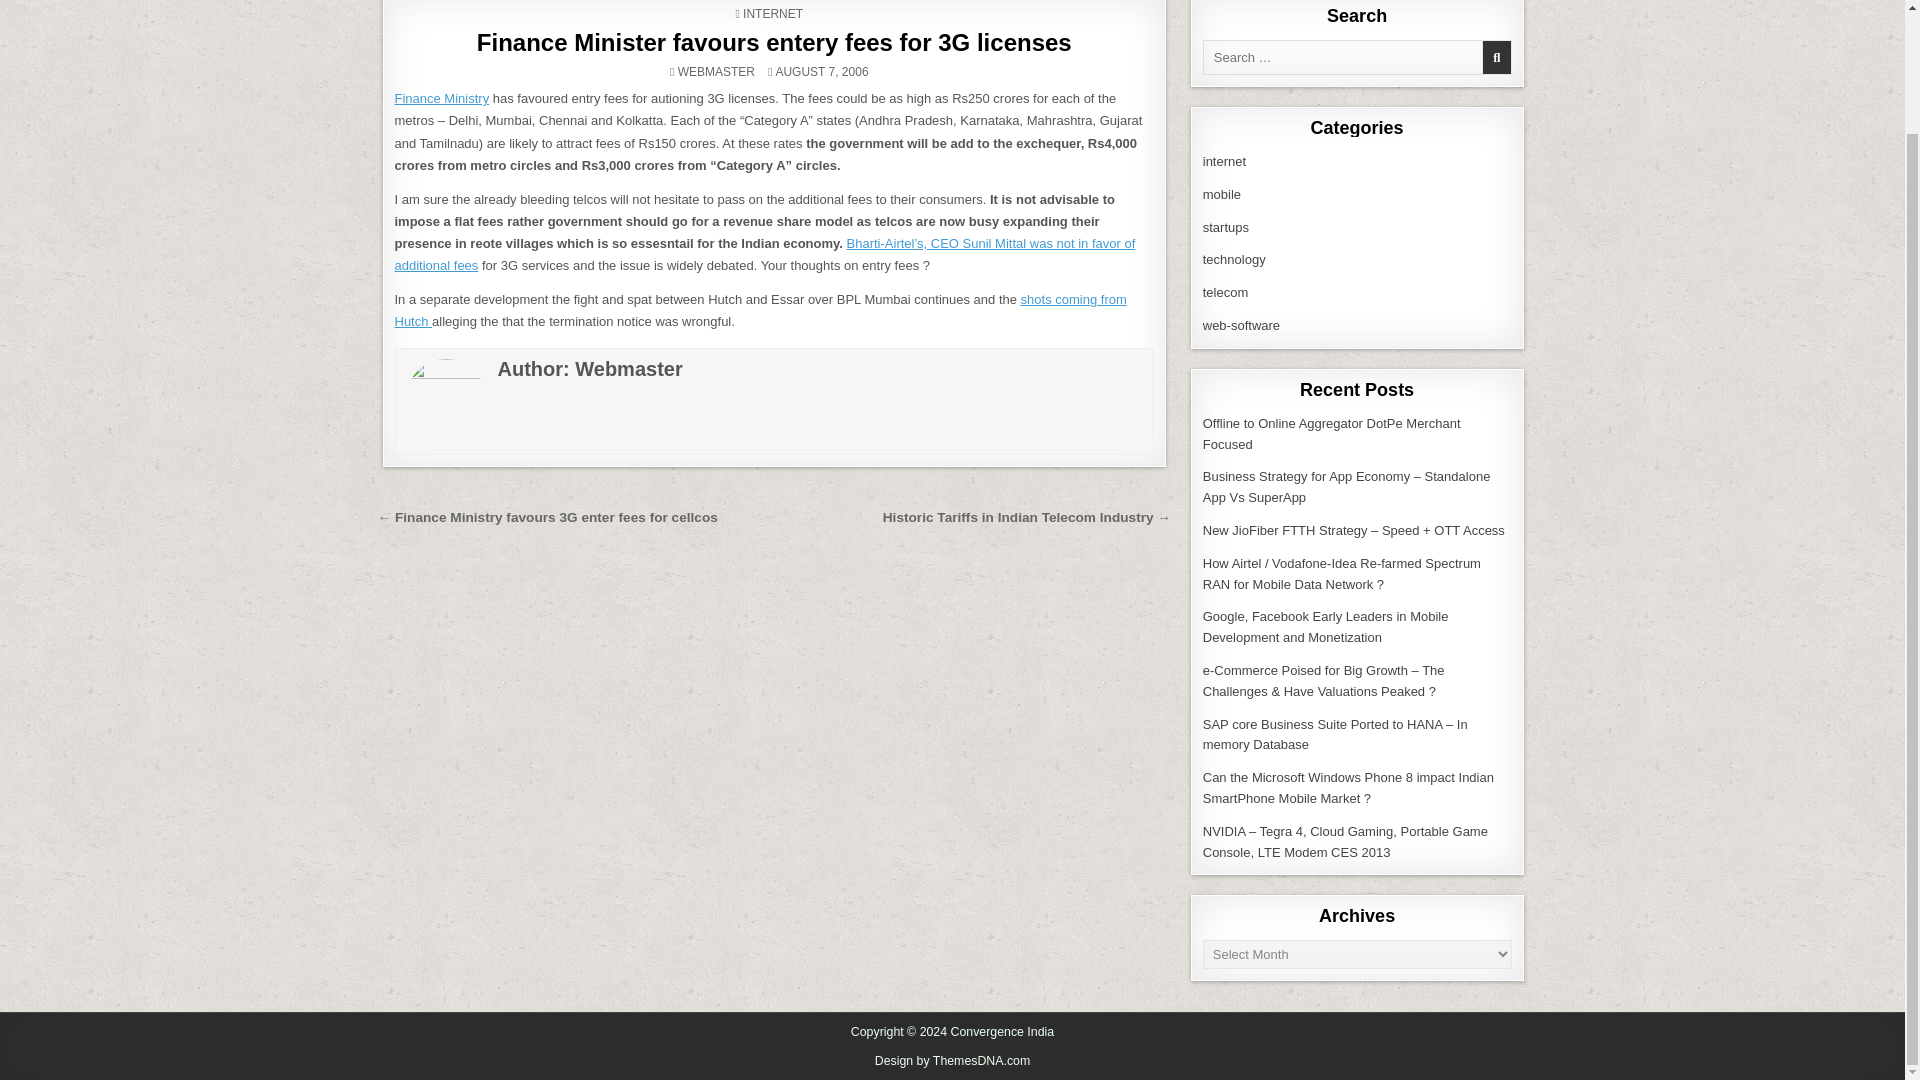  I want to click on Offline to Online Aggregator DotPe Merchant Focused, so click(1332, 434).